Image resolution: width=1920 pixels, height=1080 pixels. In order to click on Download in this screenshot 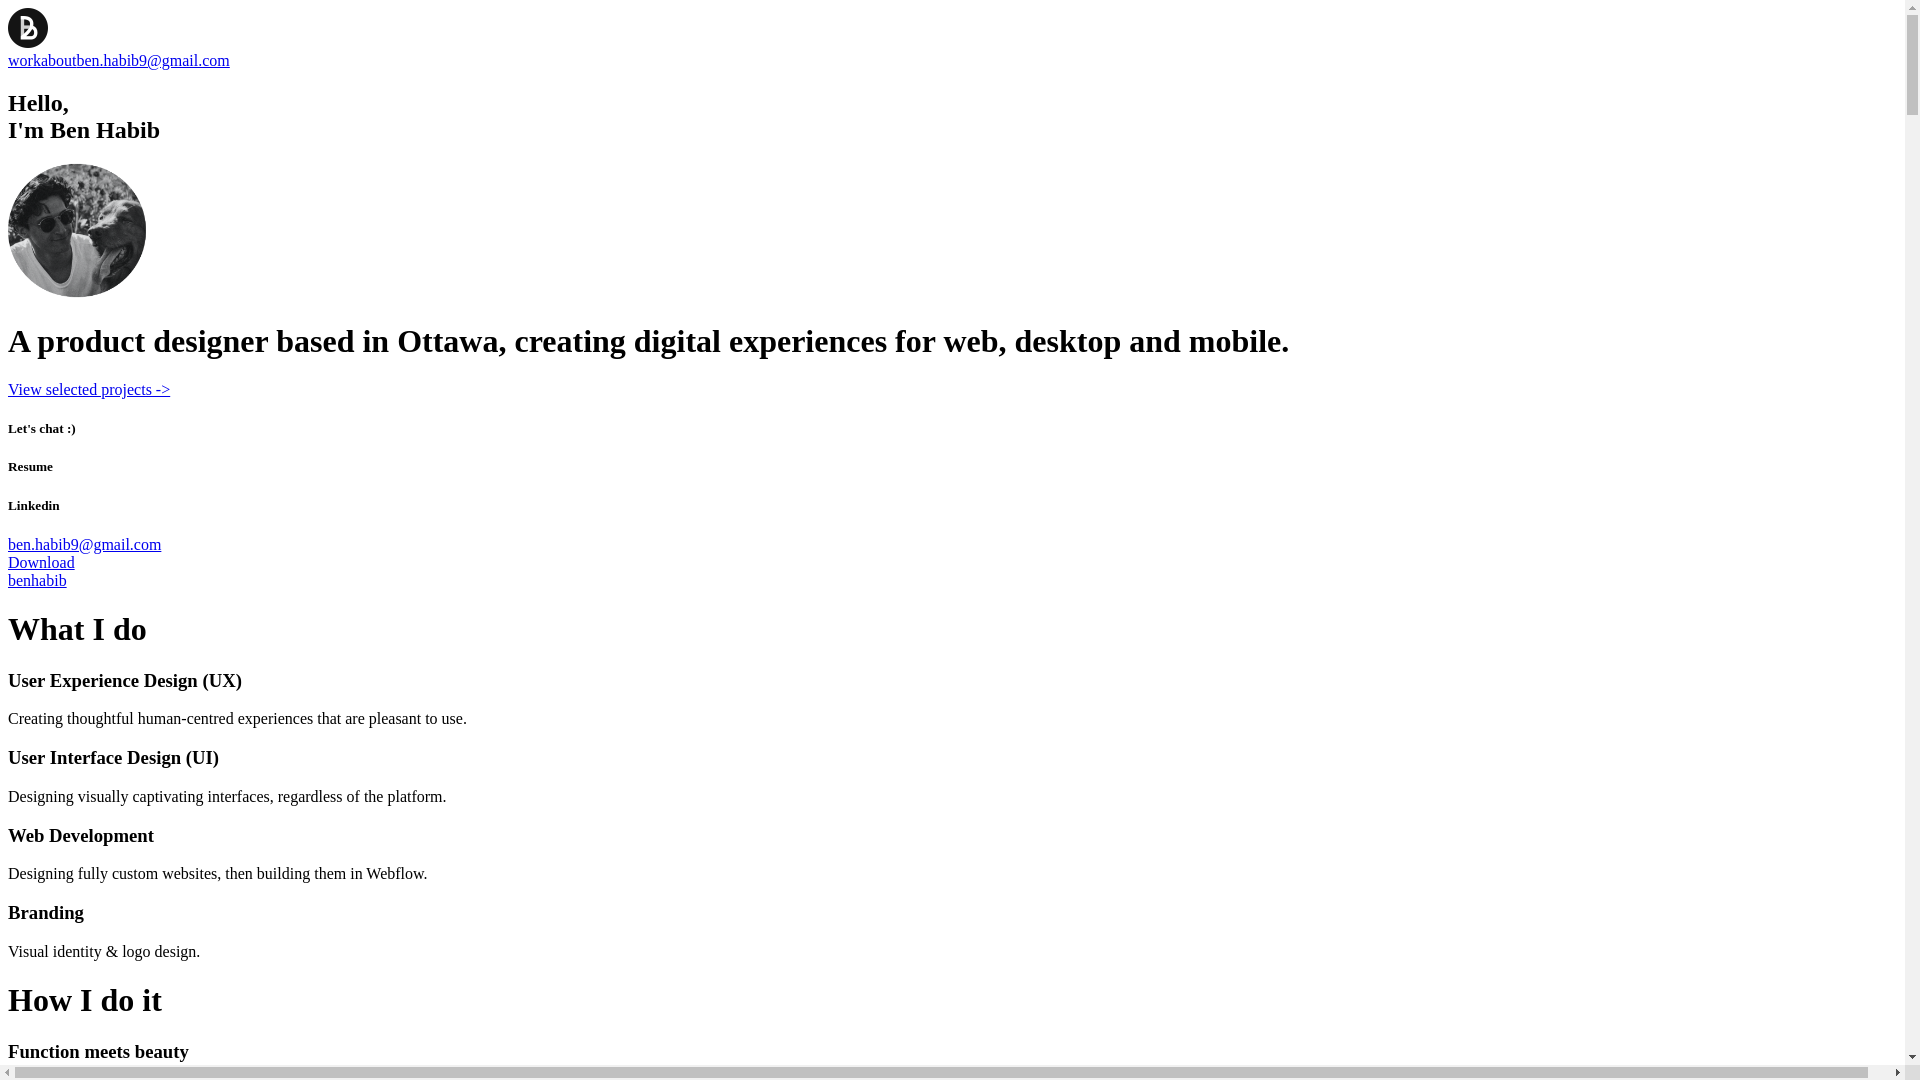, I will do `click(42, 562)`.